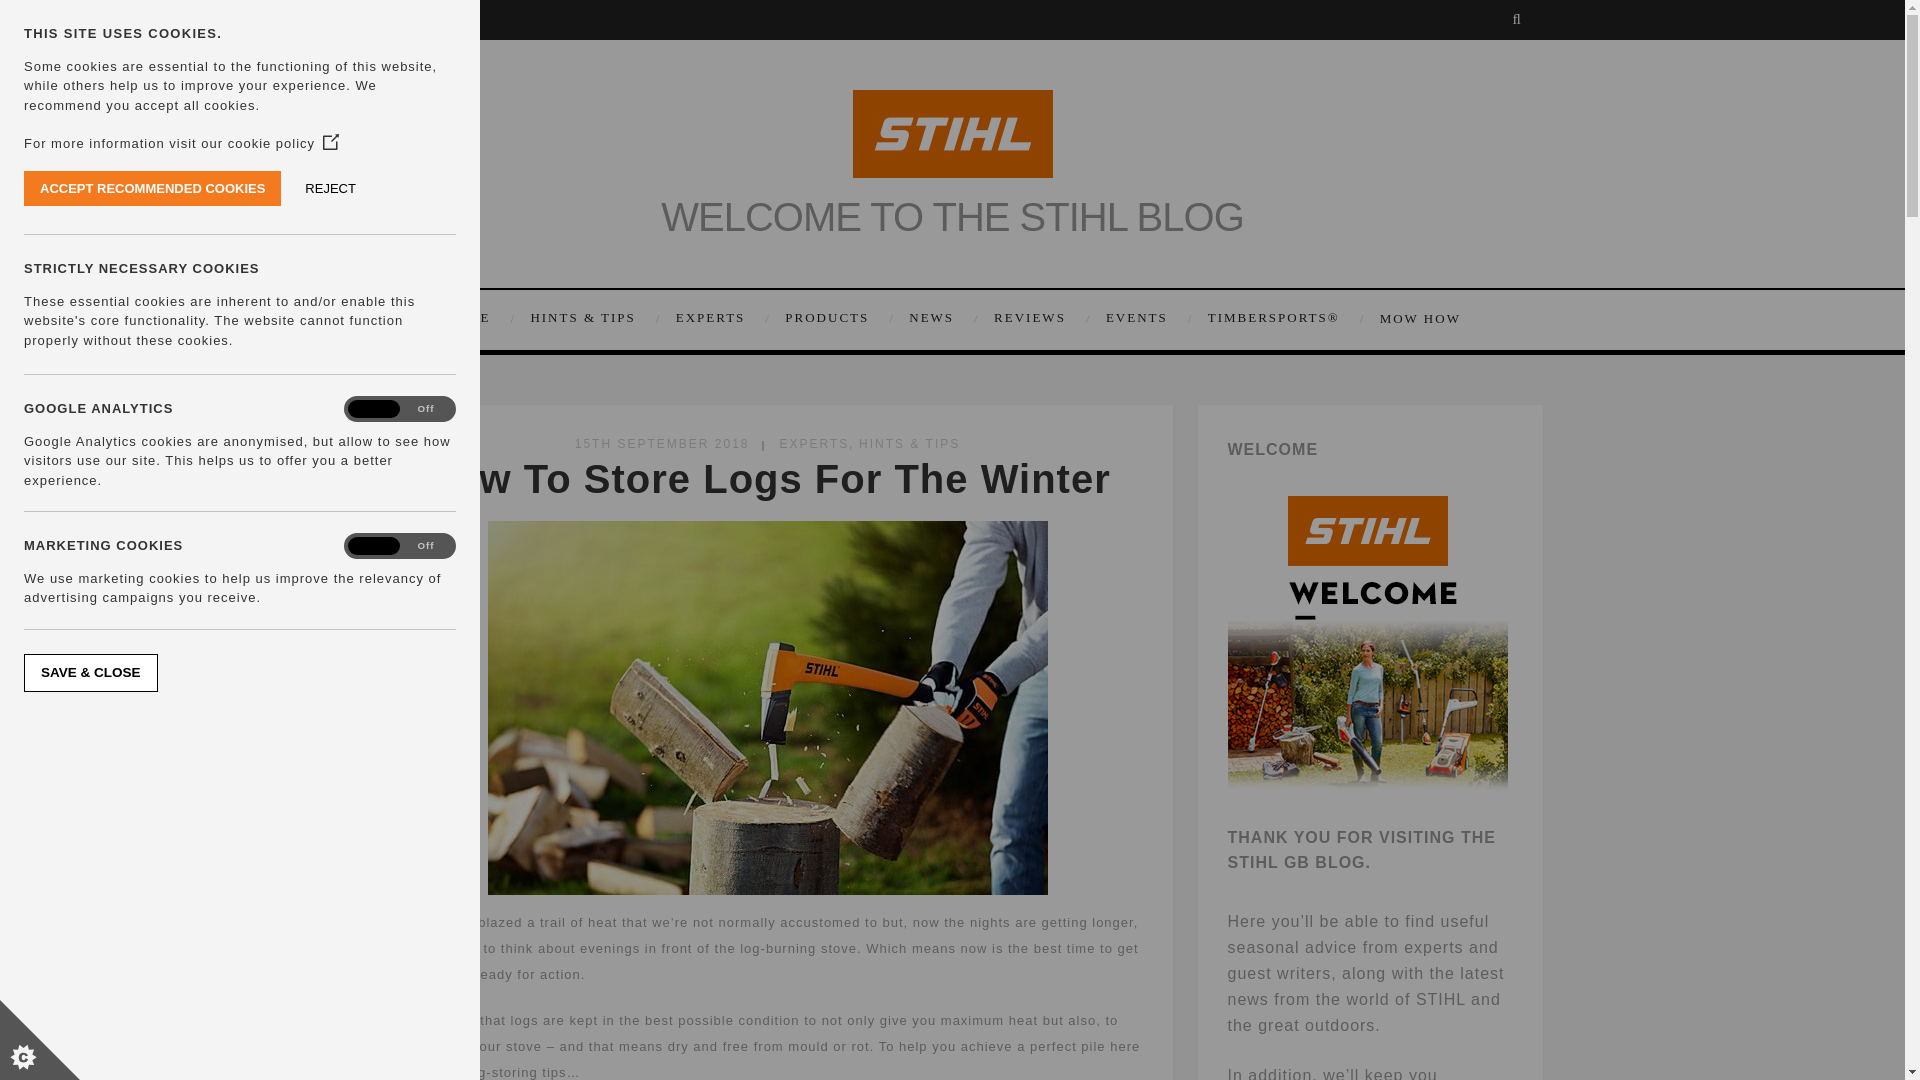  I want to click on REVIEWS, so click(1040, 318).